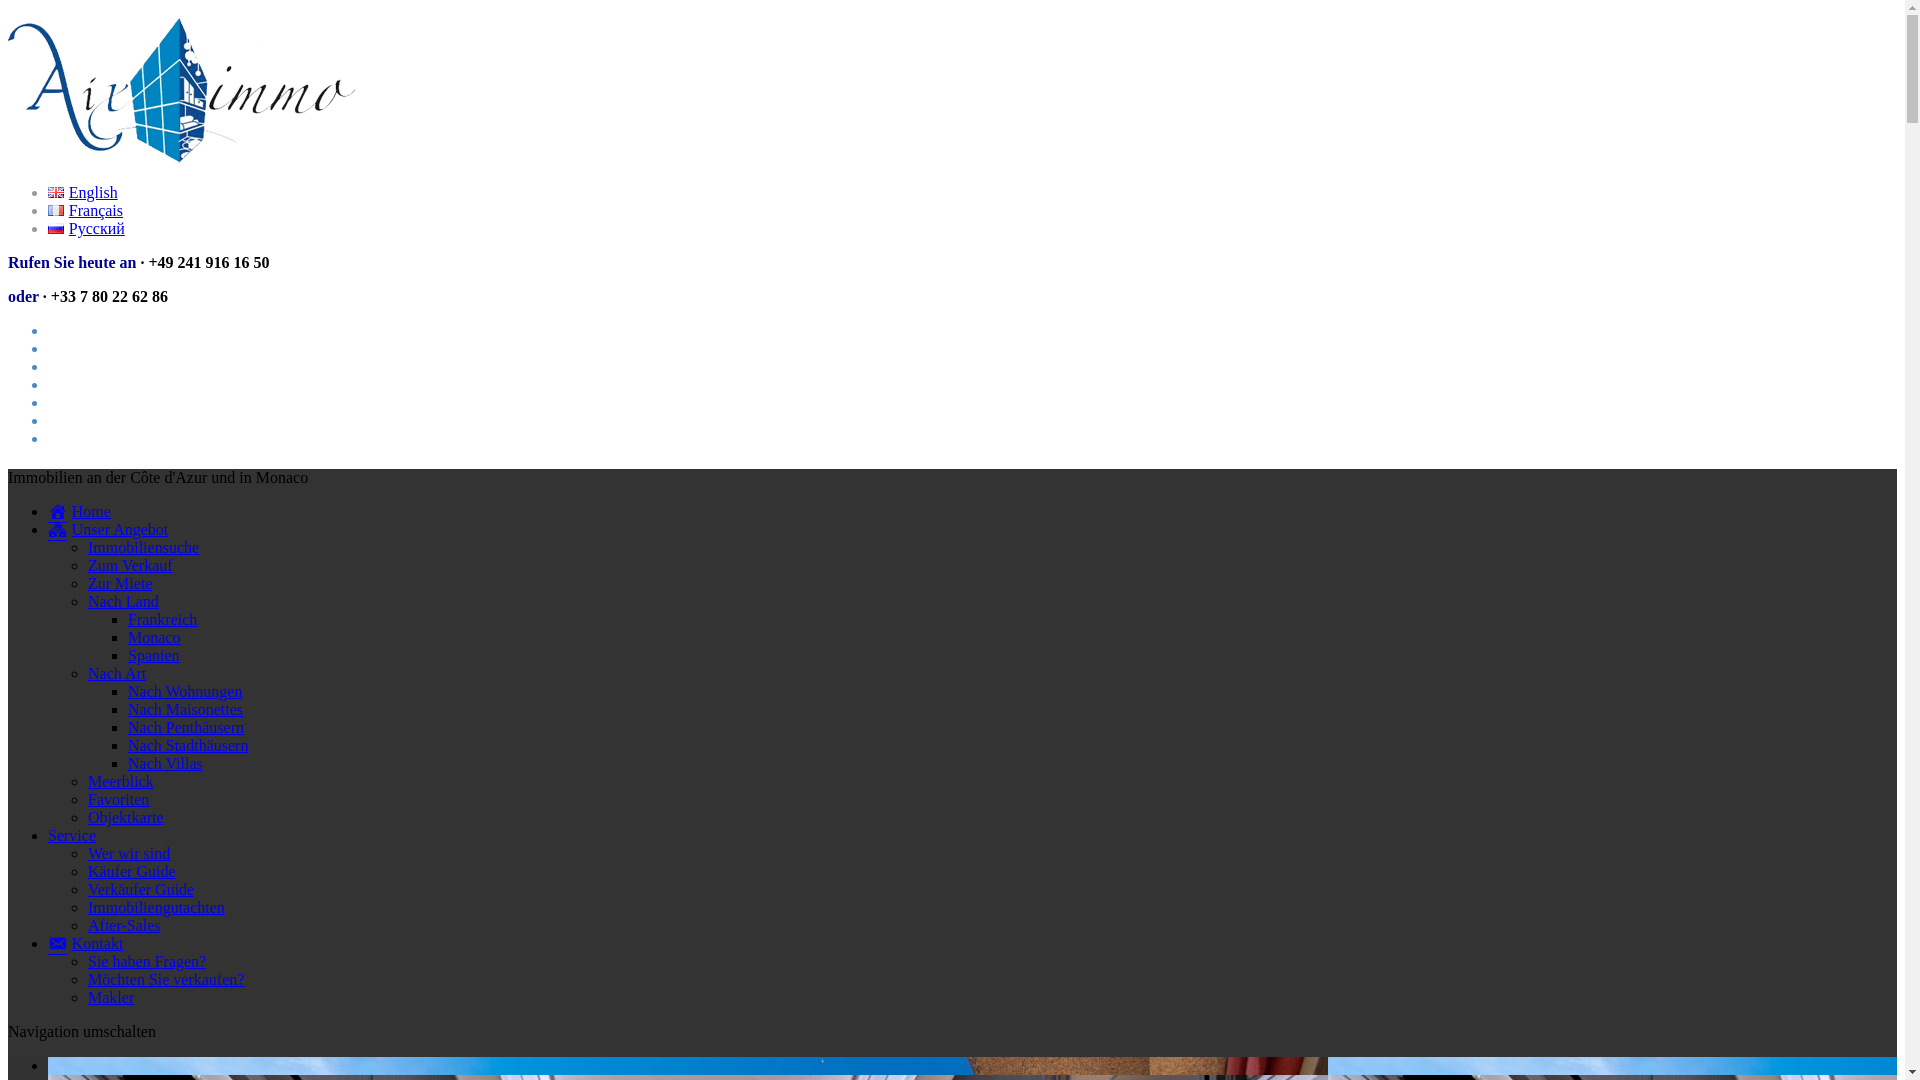 Image resolution: width=1920 pixels, height=1080 pixels. I want to click on Kontakt, so click(85, 944).